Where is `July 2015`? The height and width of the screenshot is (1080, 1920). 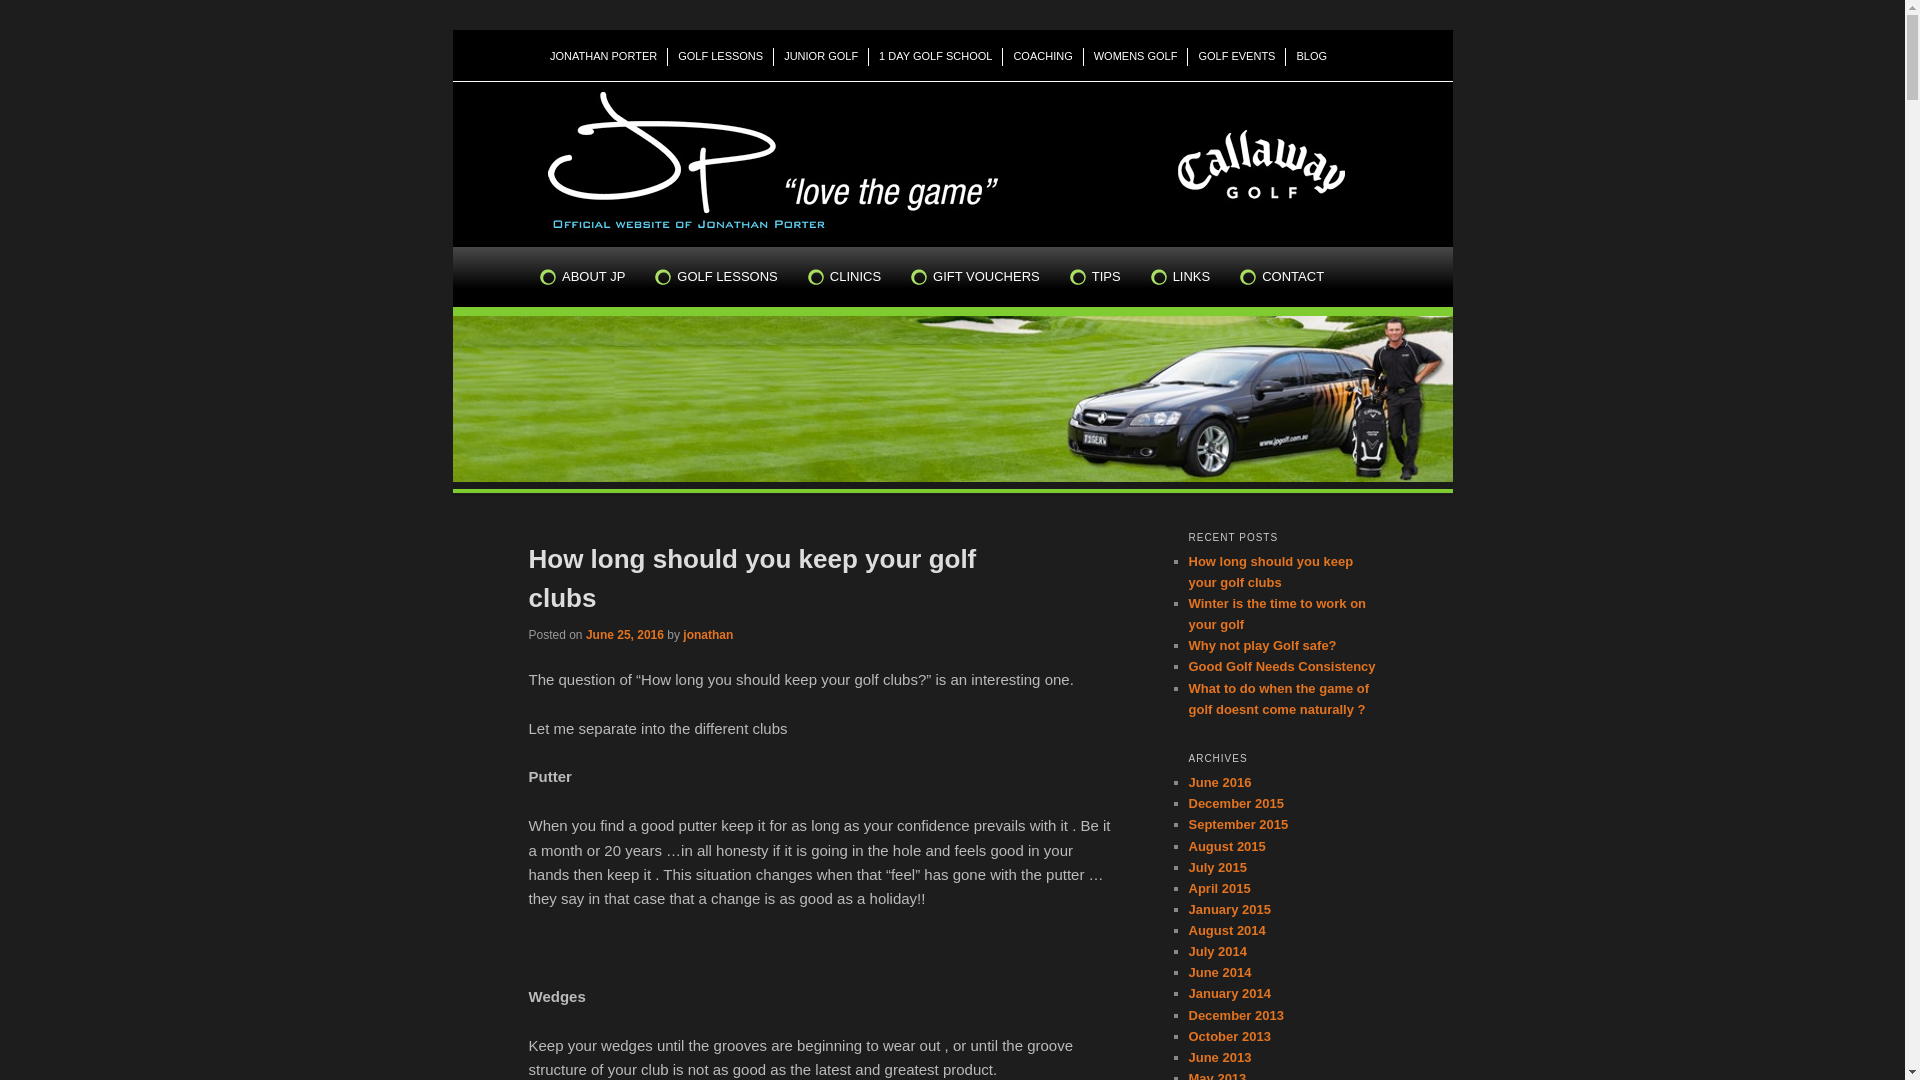
July 2015 is located at coordinates (1218, 868).